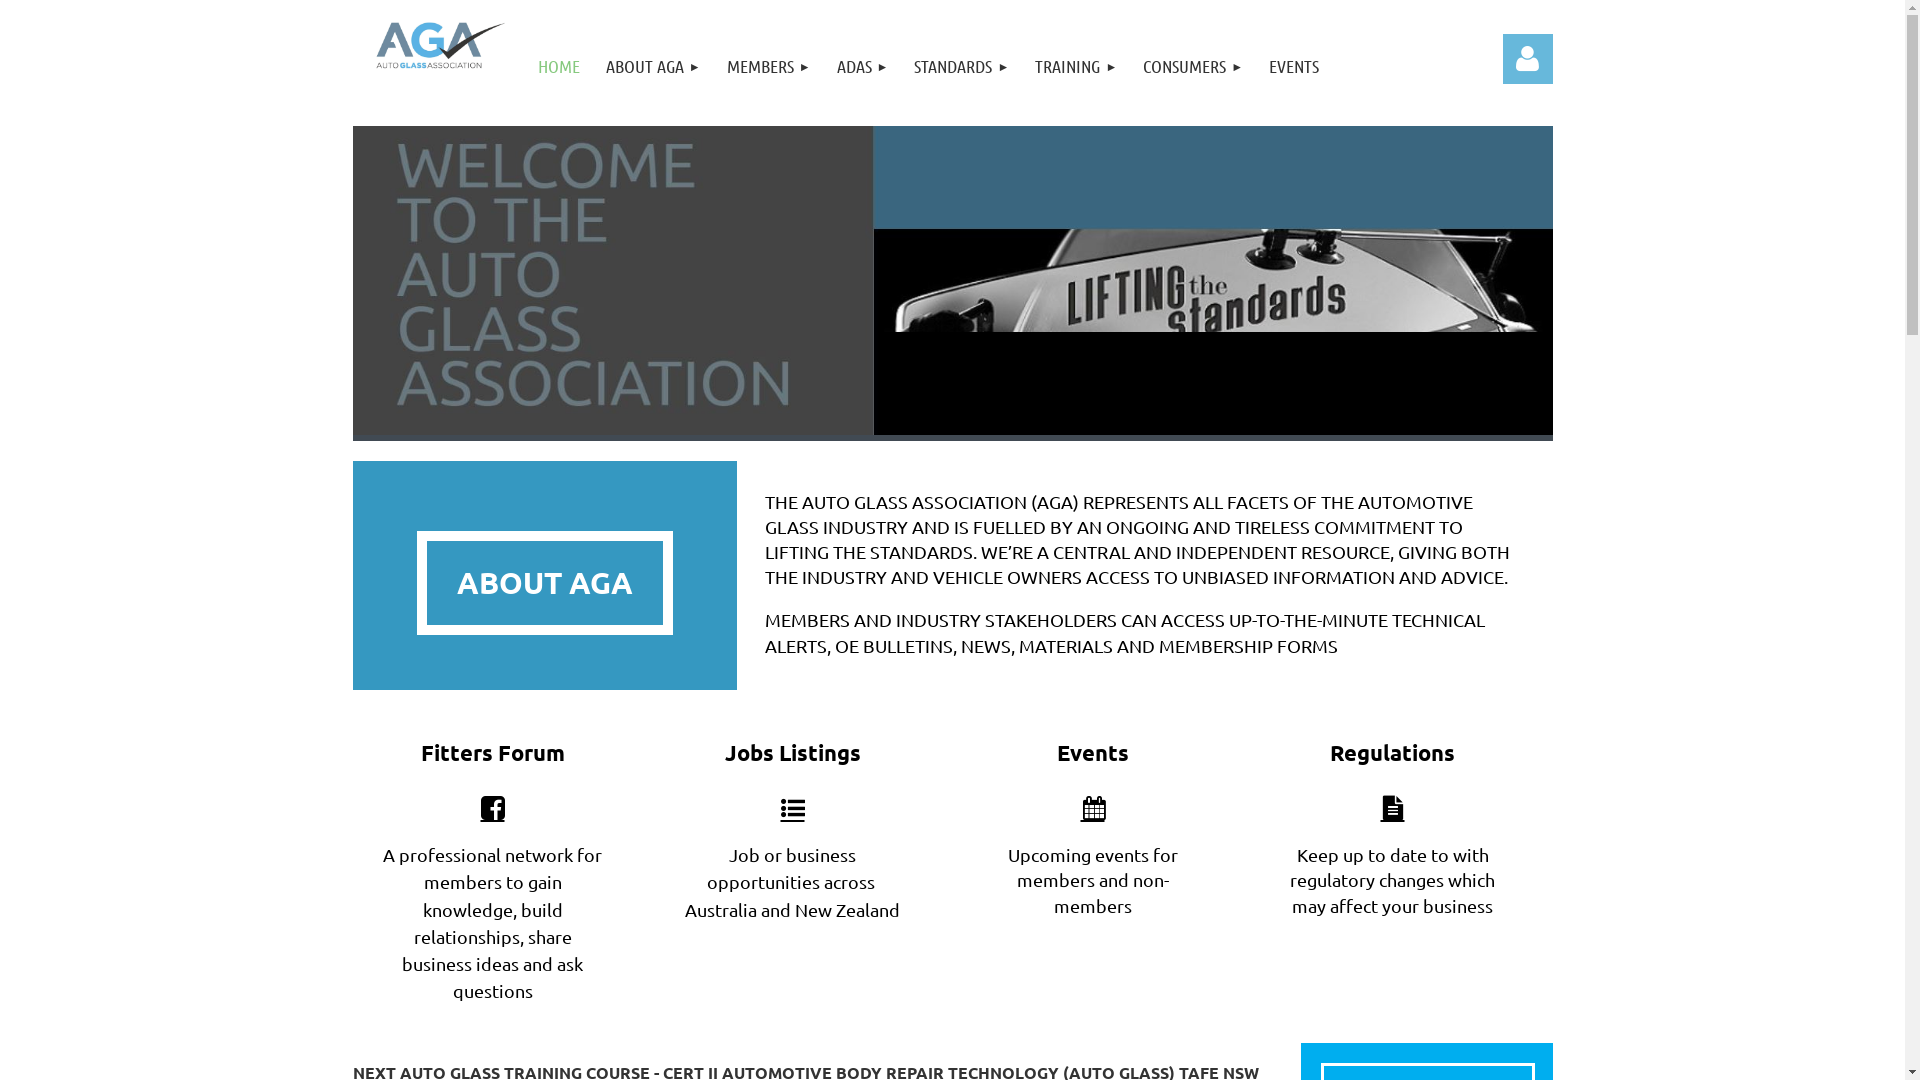  What do you see at coordinates (1076, 66) in the screenshot?
I see `TRAINING` at bounding box center [1076, 66].